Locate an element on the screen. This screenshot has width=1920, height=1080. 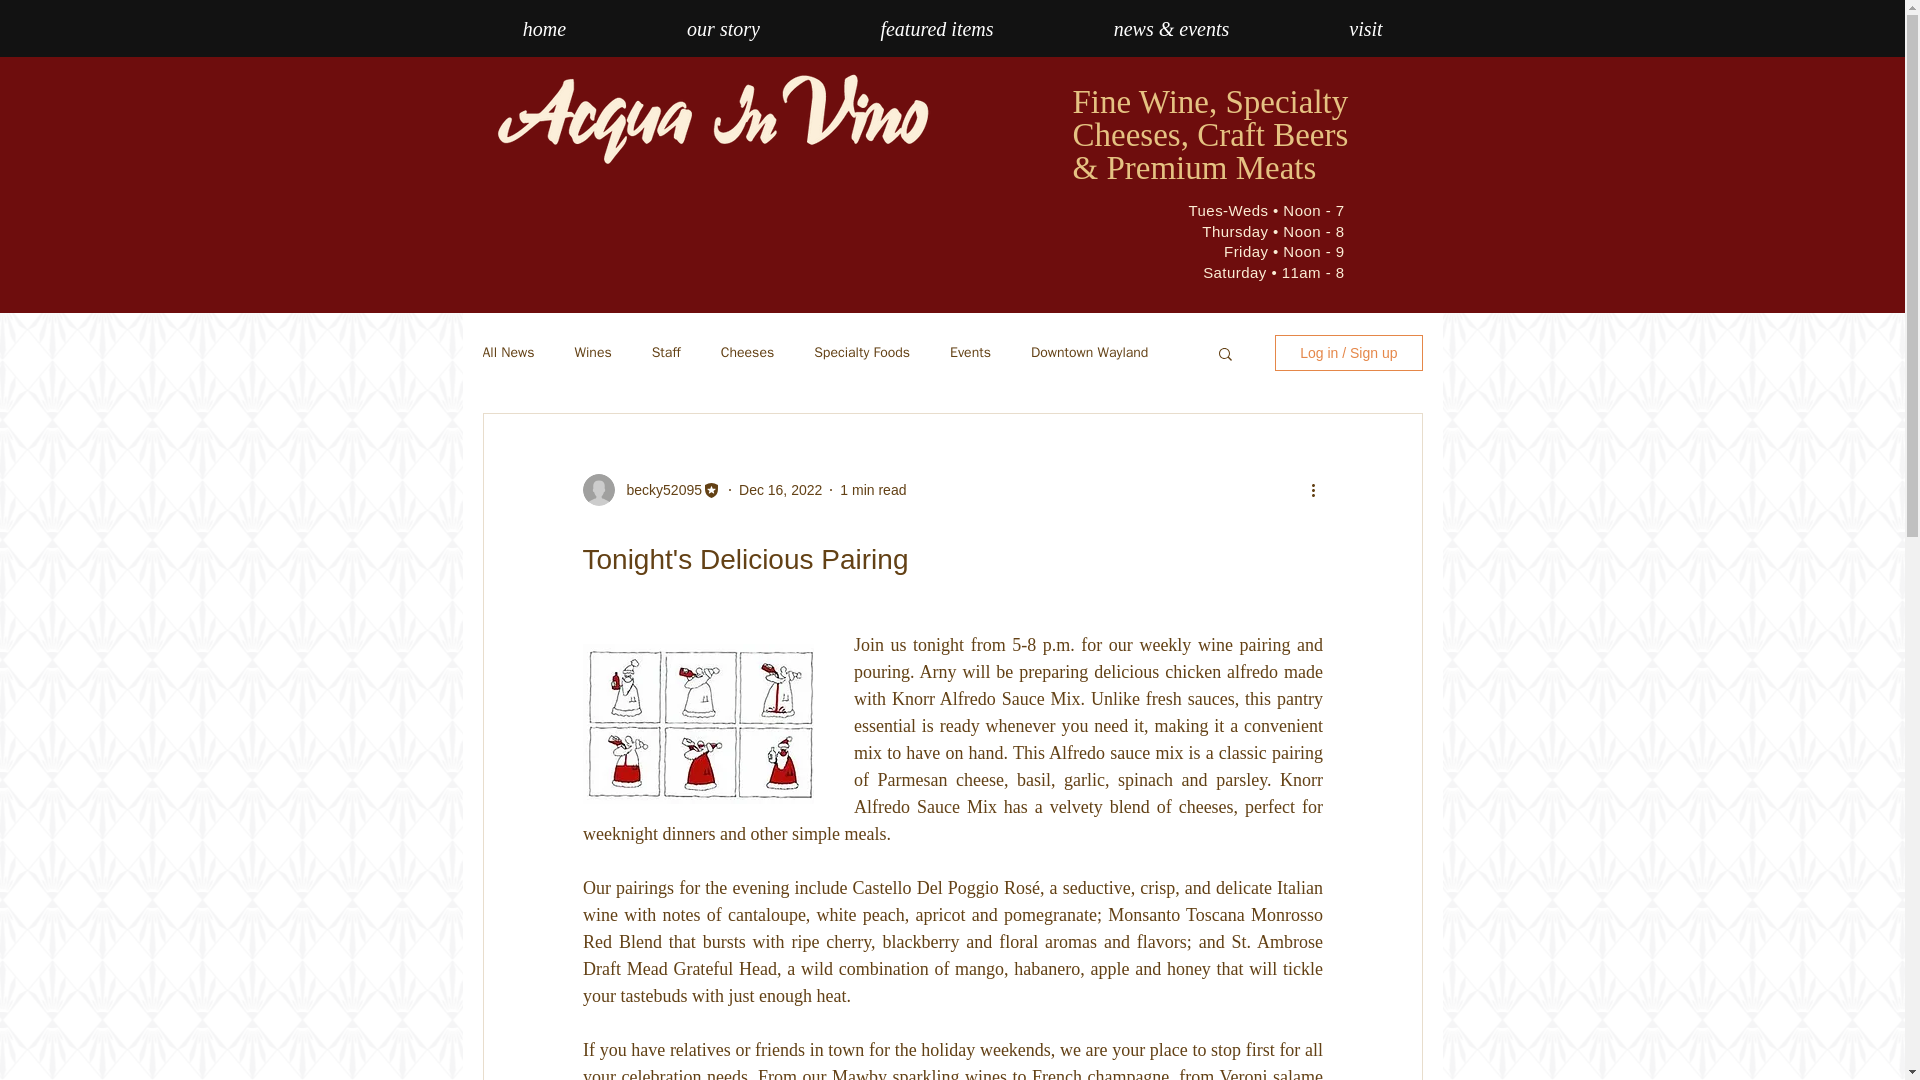
visit is located at coordinates (1366, 28).